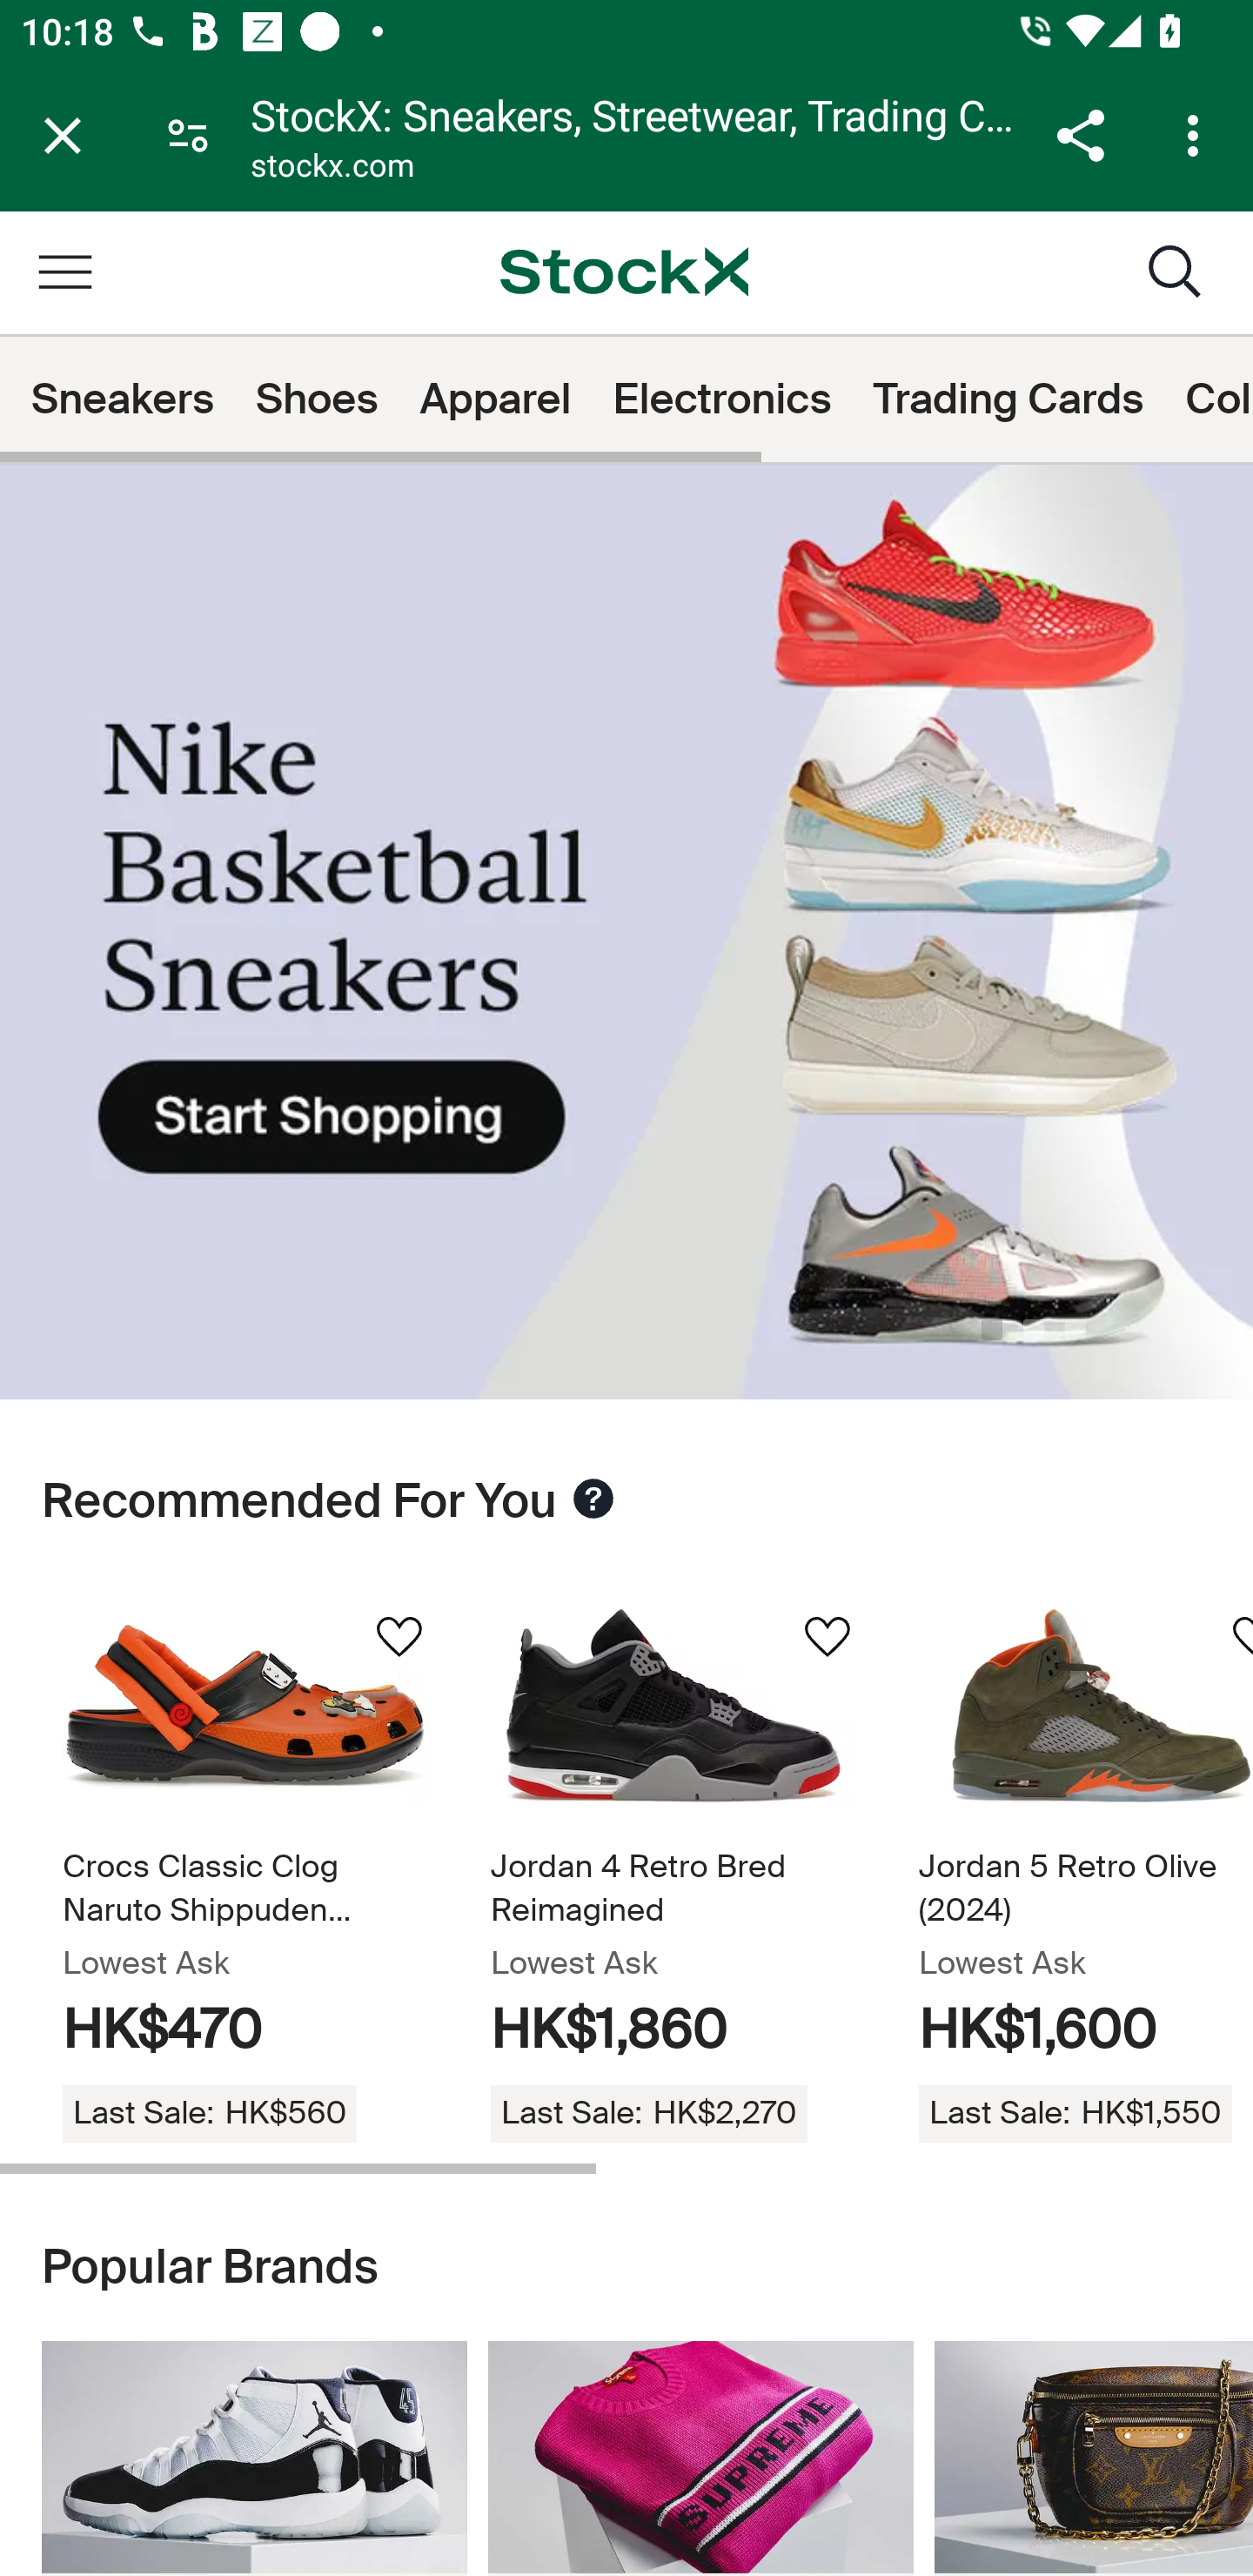 The image size is (1253, 2576). I want to click on Toggle Navigation, so click(64, 272).